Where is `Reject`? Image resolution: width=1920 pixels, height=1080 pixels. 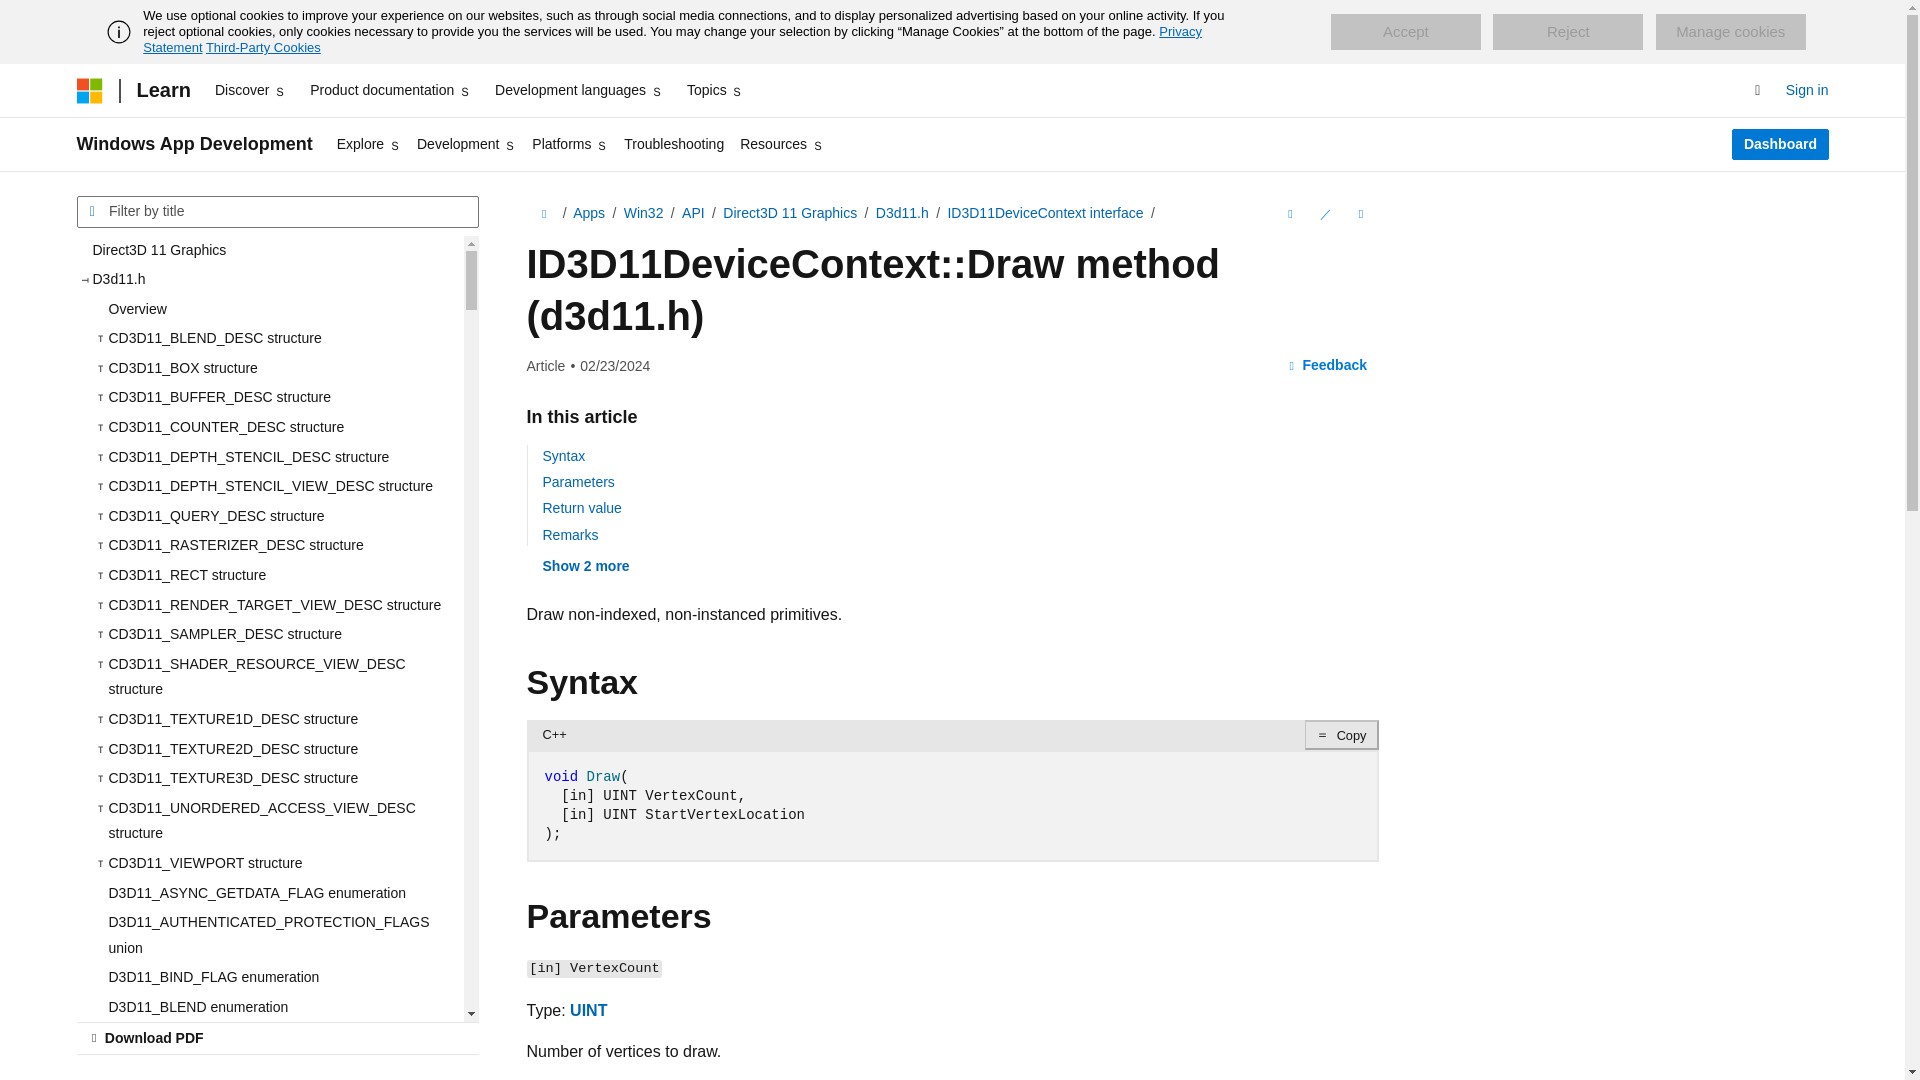 Reject is located at coordinates (1568, 32).